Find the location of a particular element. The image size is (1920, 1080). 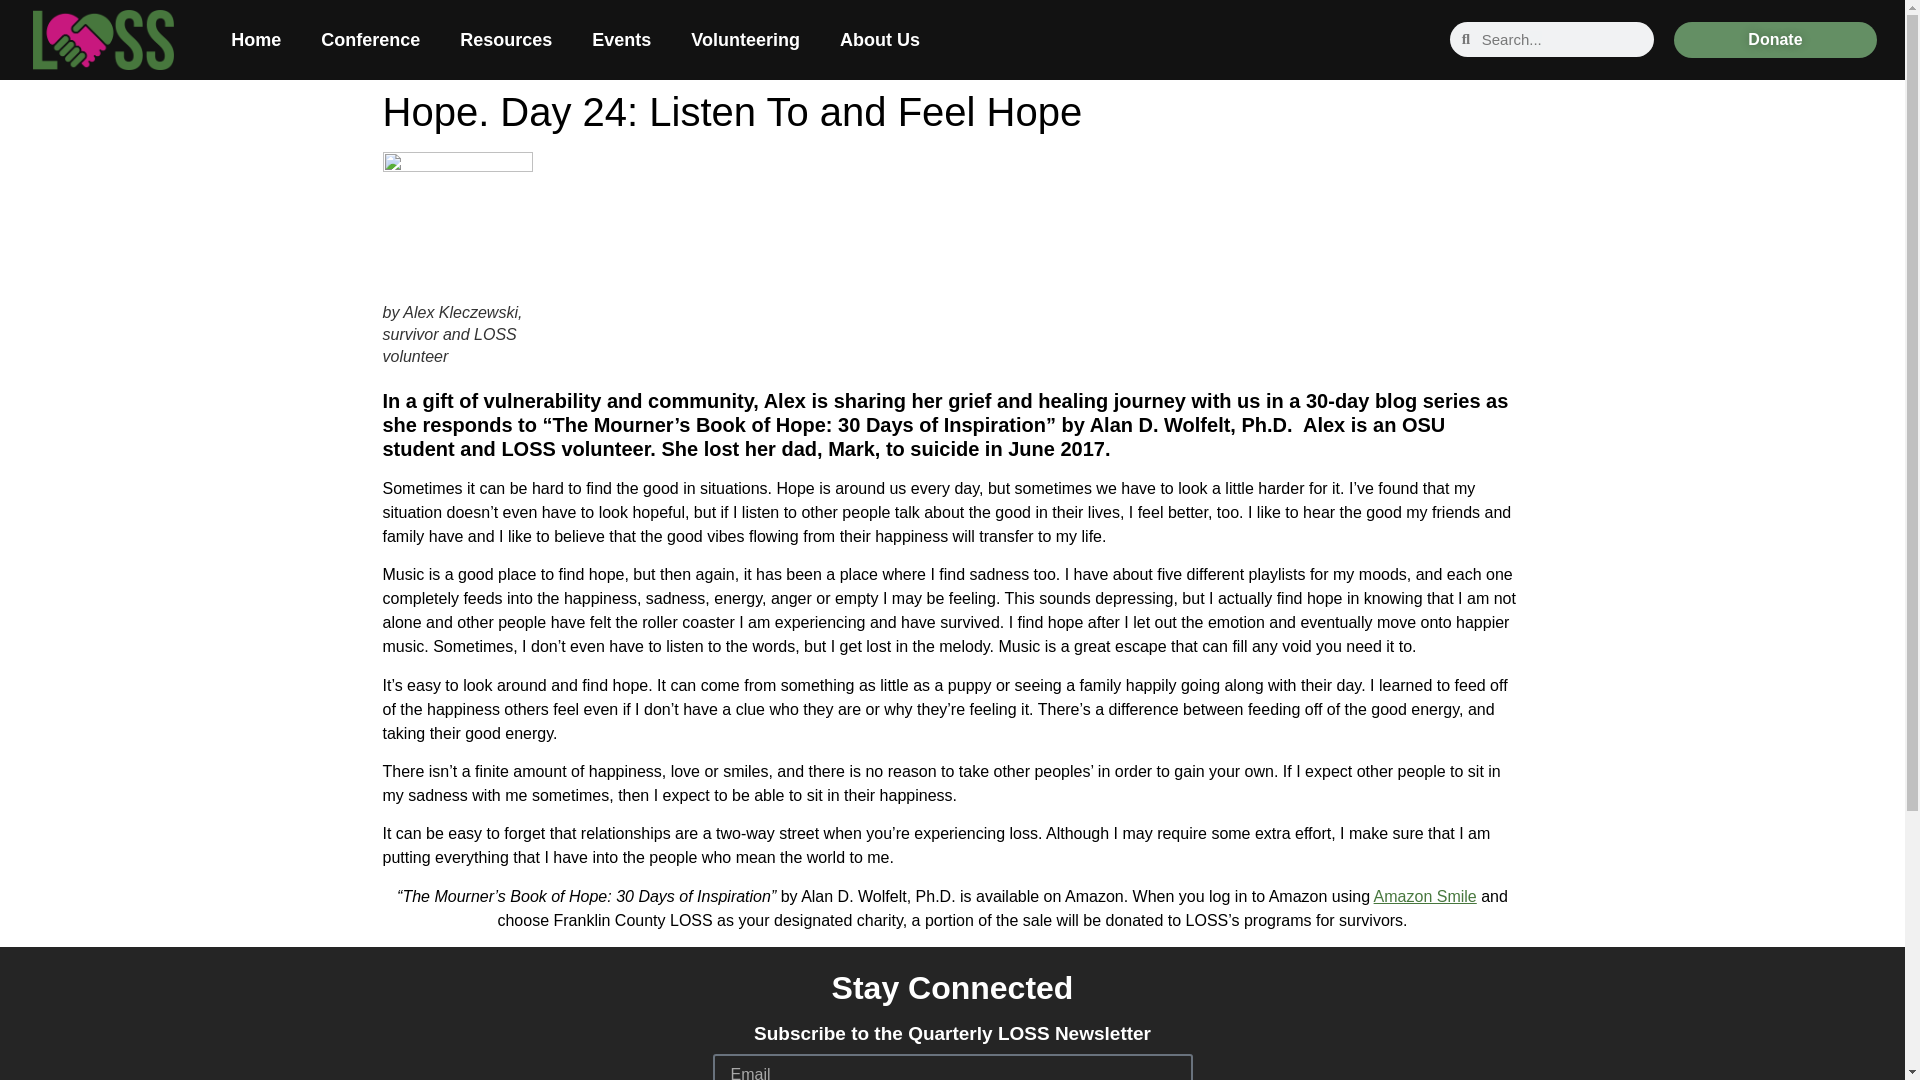

Resources is located at coordinates (506, 40).